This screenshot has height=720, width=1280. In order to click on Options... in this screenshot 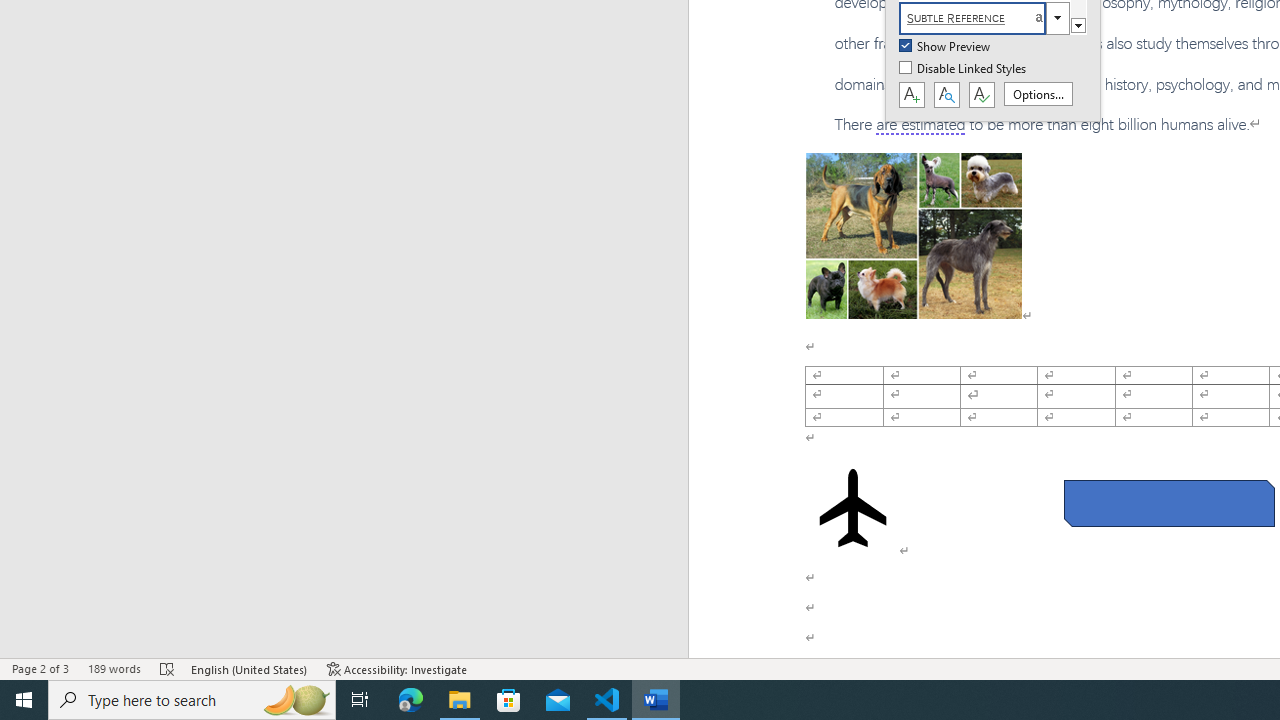, I will do `click(1038, 94)`.